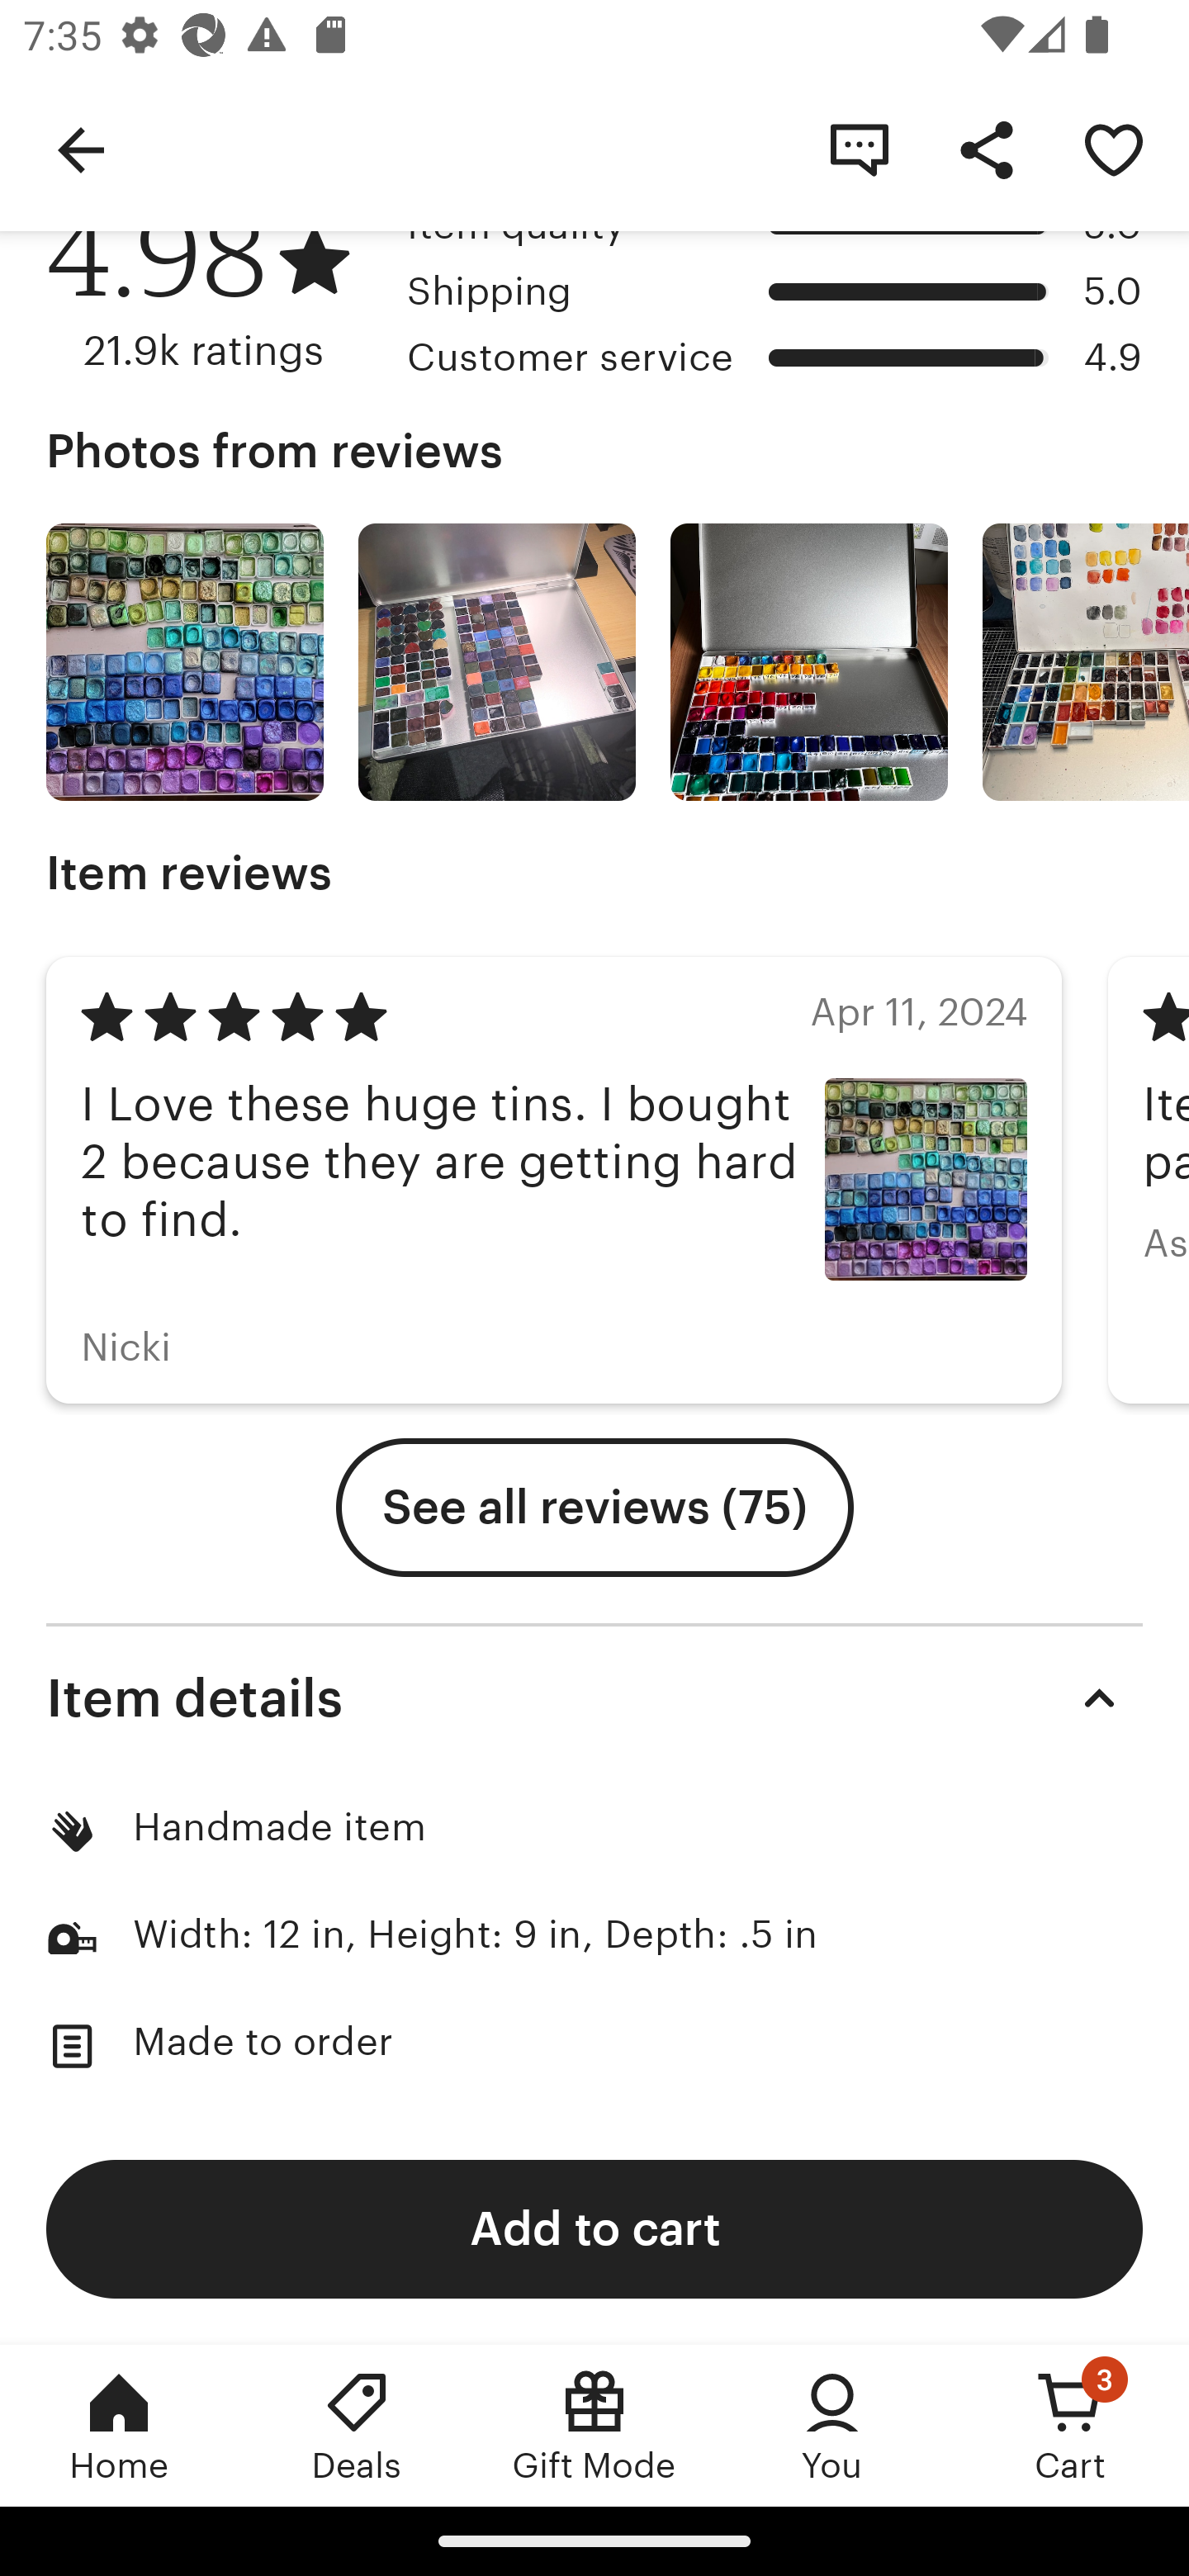  Describe the element at coordinates (986, 149) in the screenshot. I see `Share` at that location.